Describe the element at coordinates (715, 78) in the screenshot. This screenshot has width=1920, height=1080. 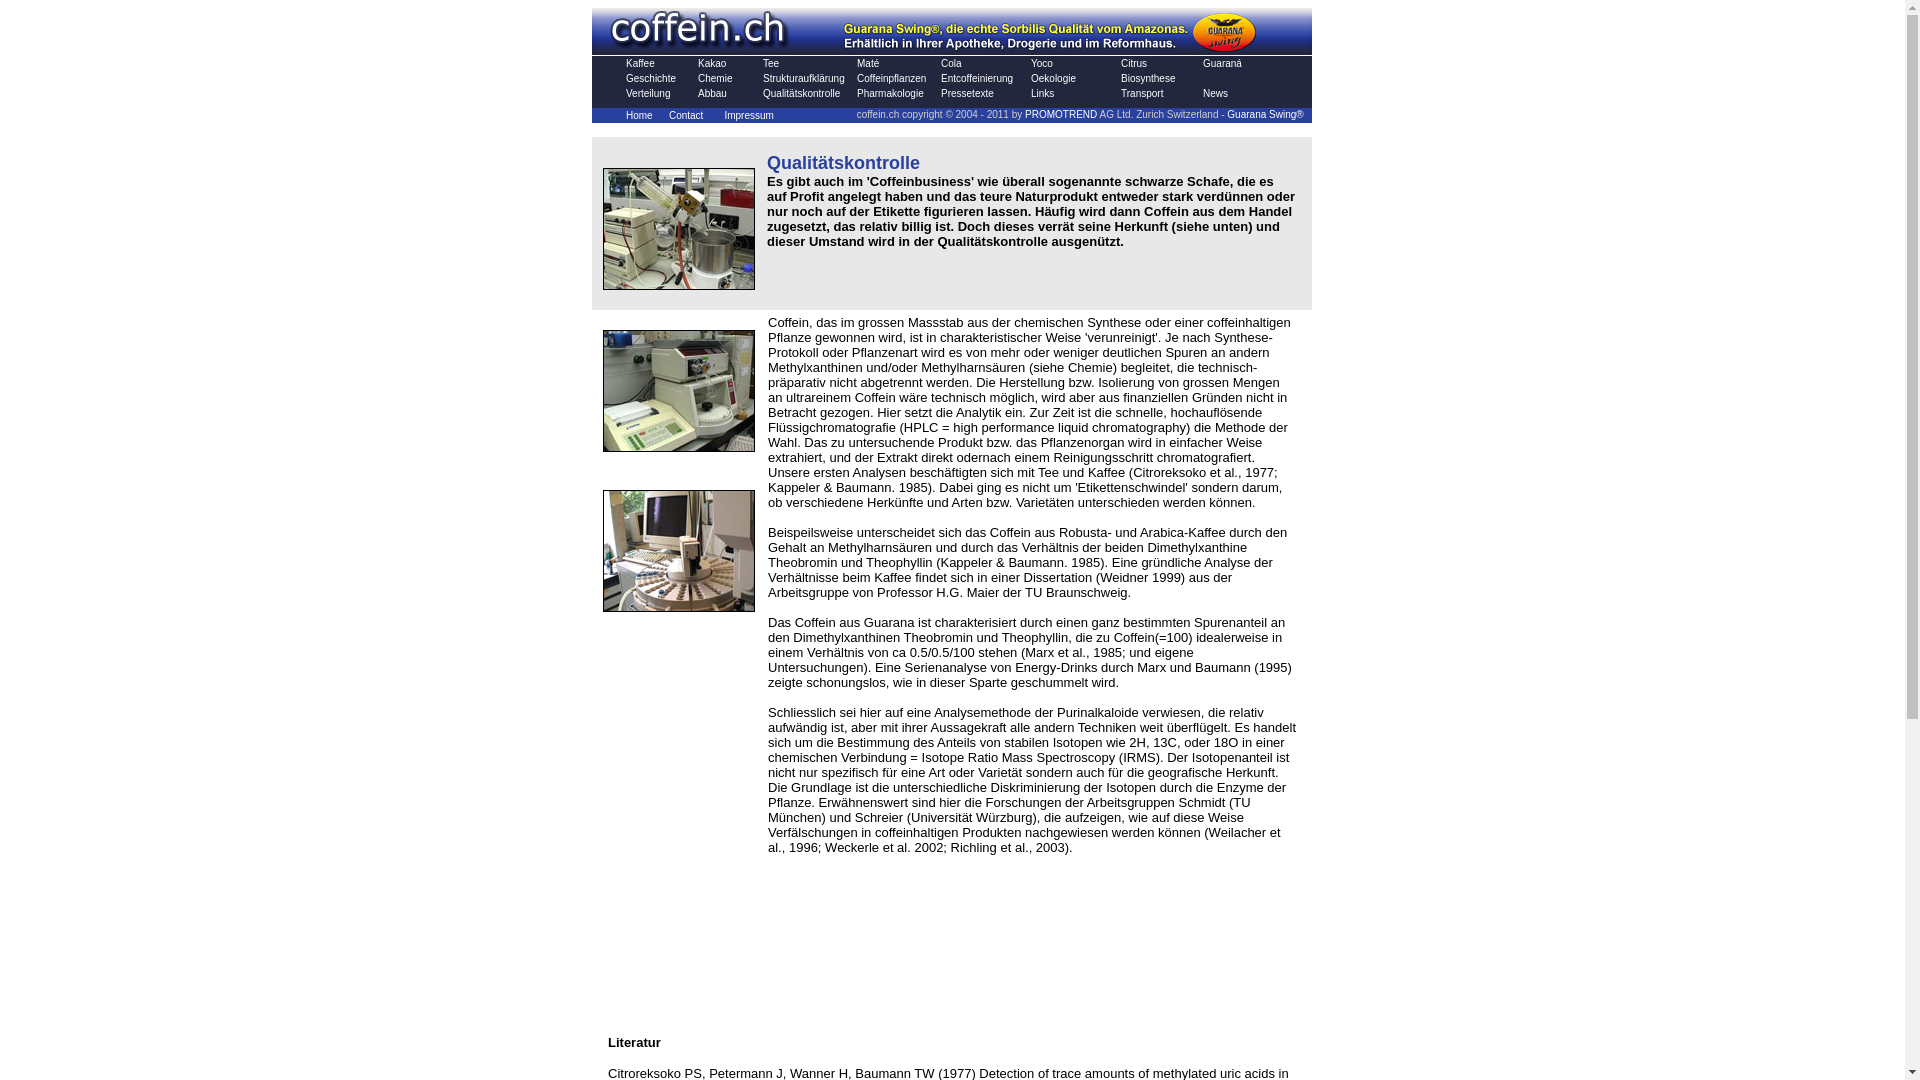
I see `Chemie` at that location.